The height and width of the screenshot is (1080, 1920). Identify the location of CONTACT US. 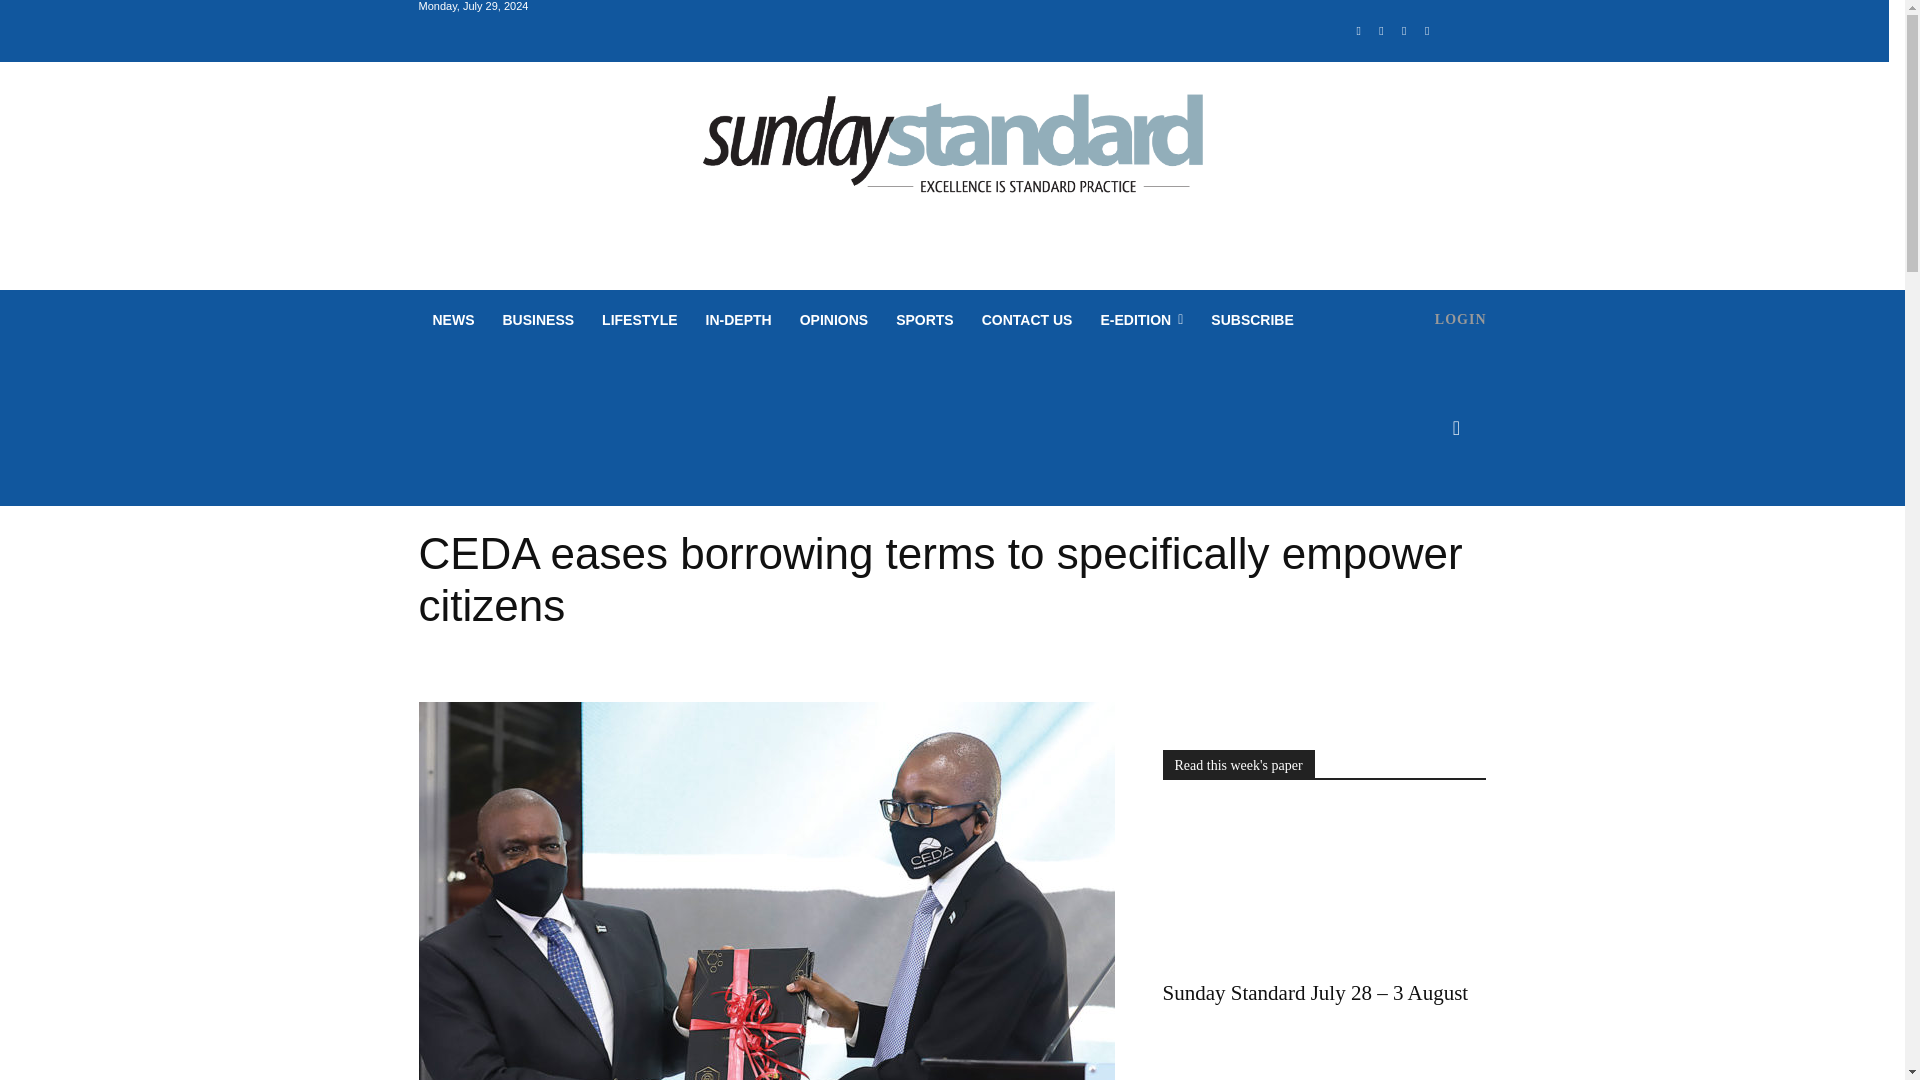
(1026, 320).